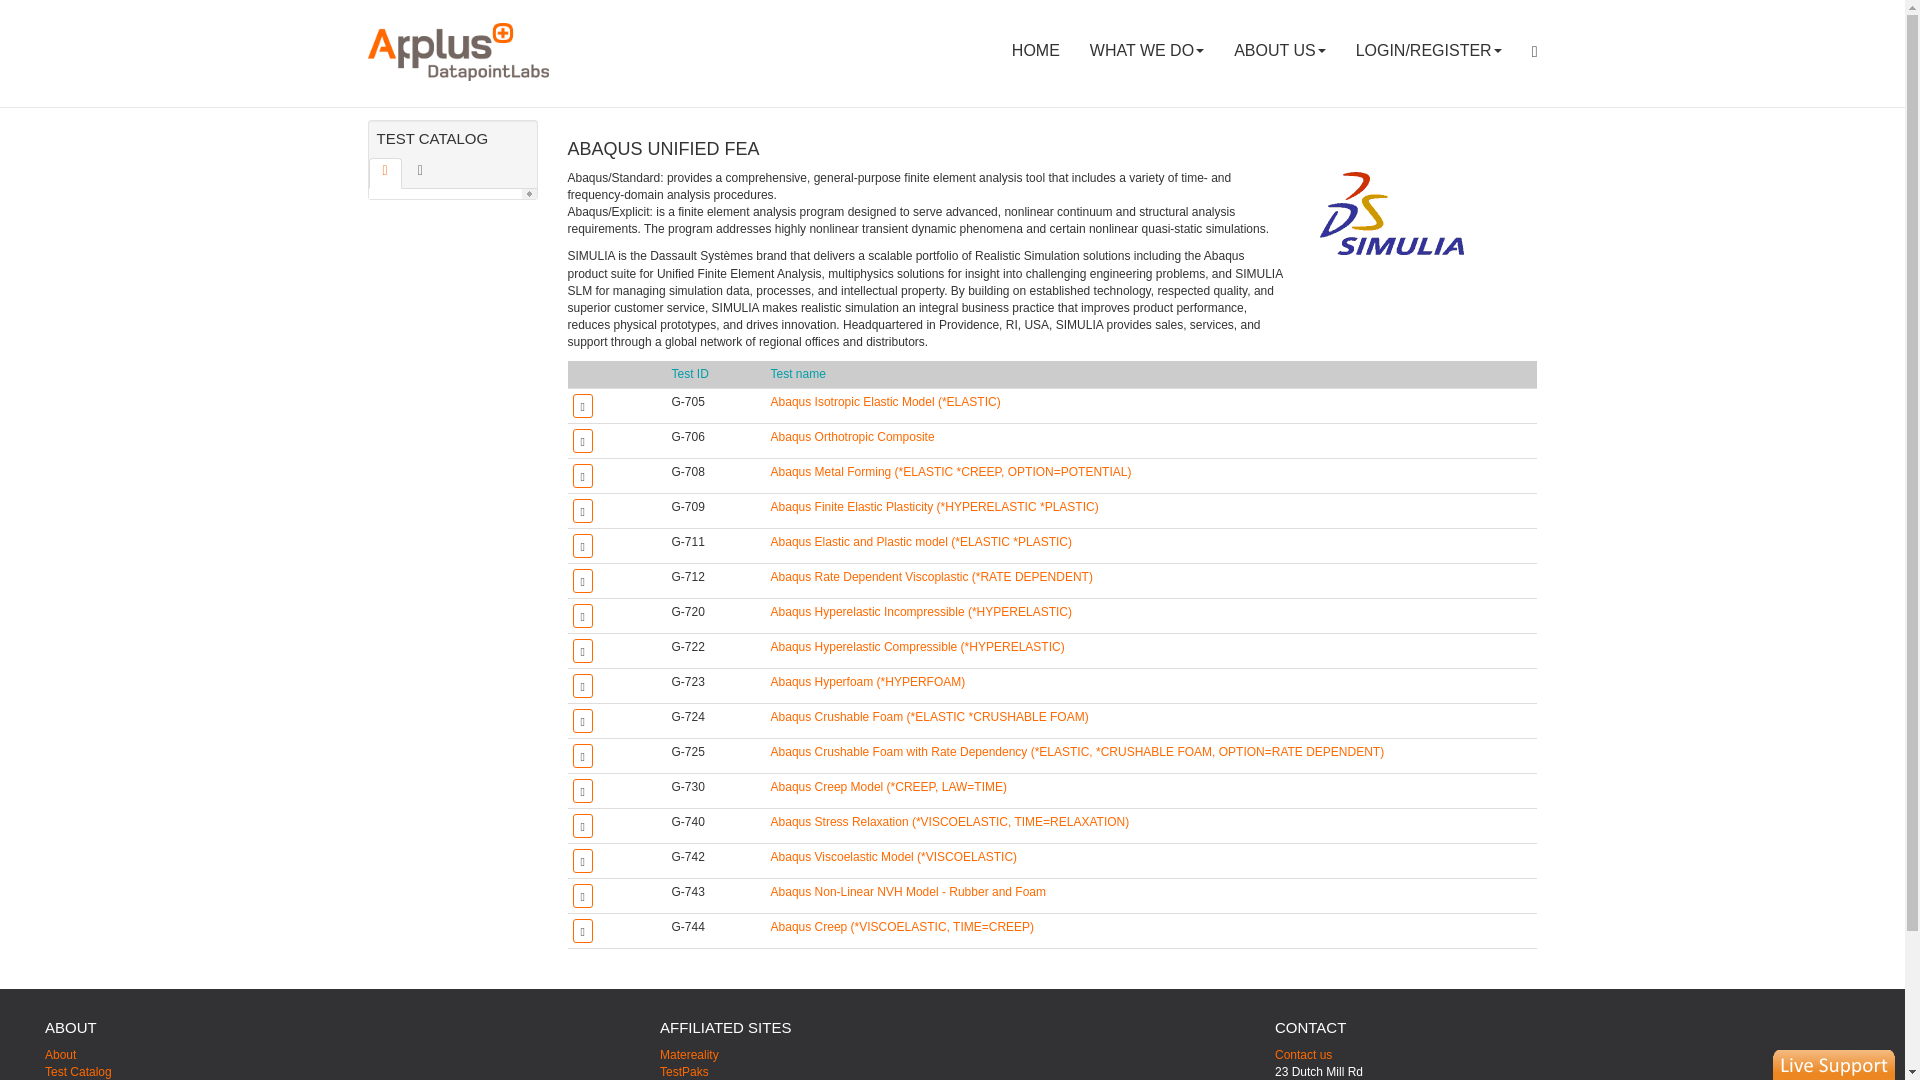  I want to click on View, so click(853, 436).